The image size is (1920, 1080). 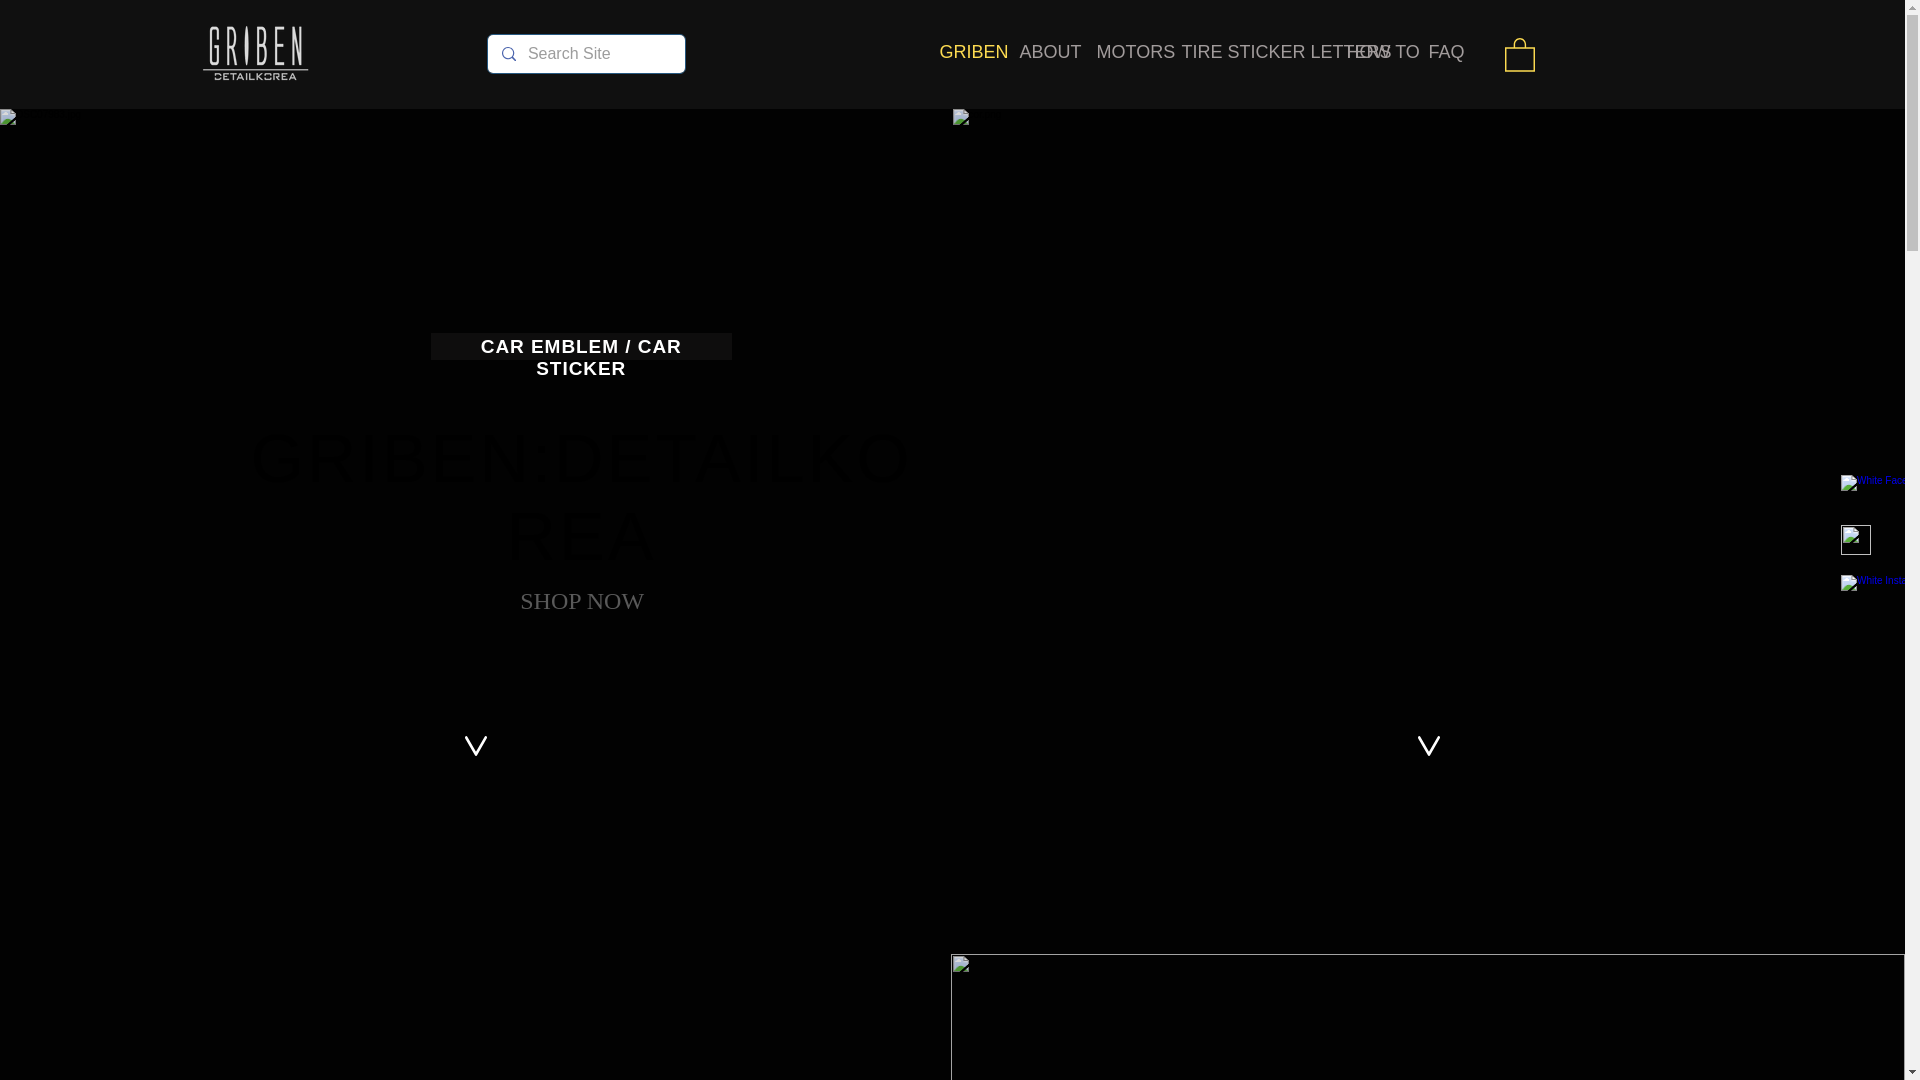 I want to click on HOW TO, so click(x=1372, y=52).